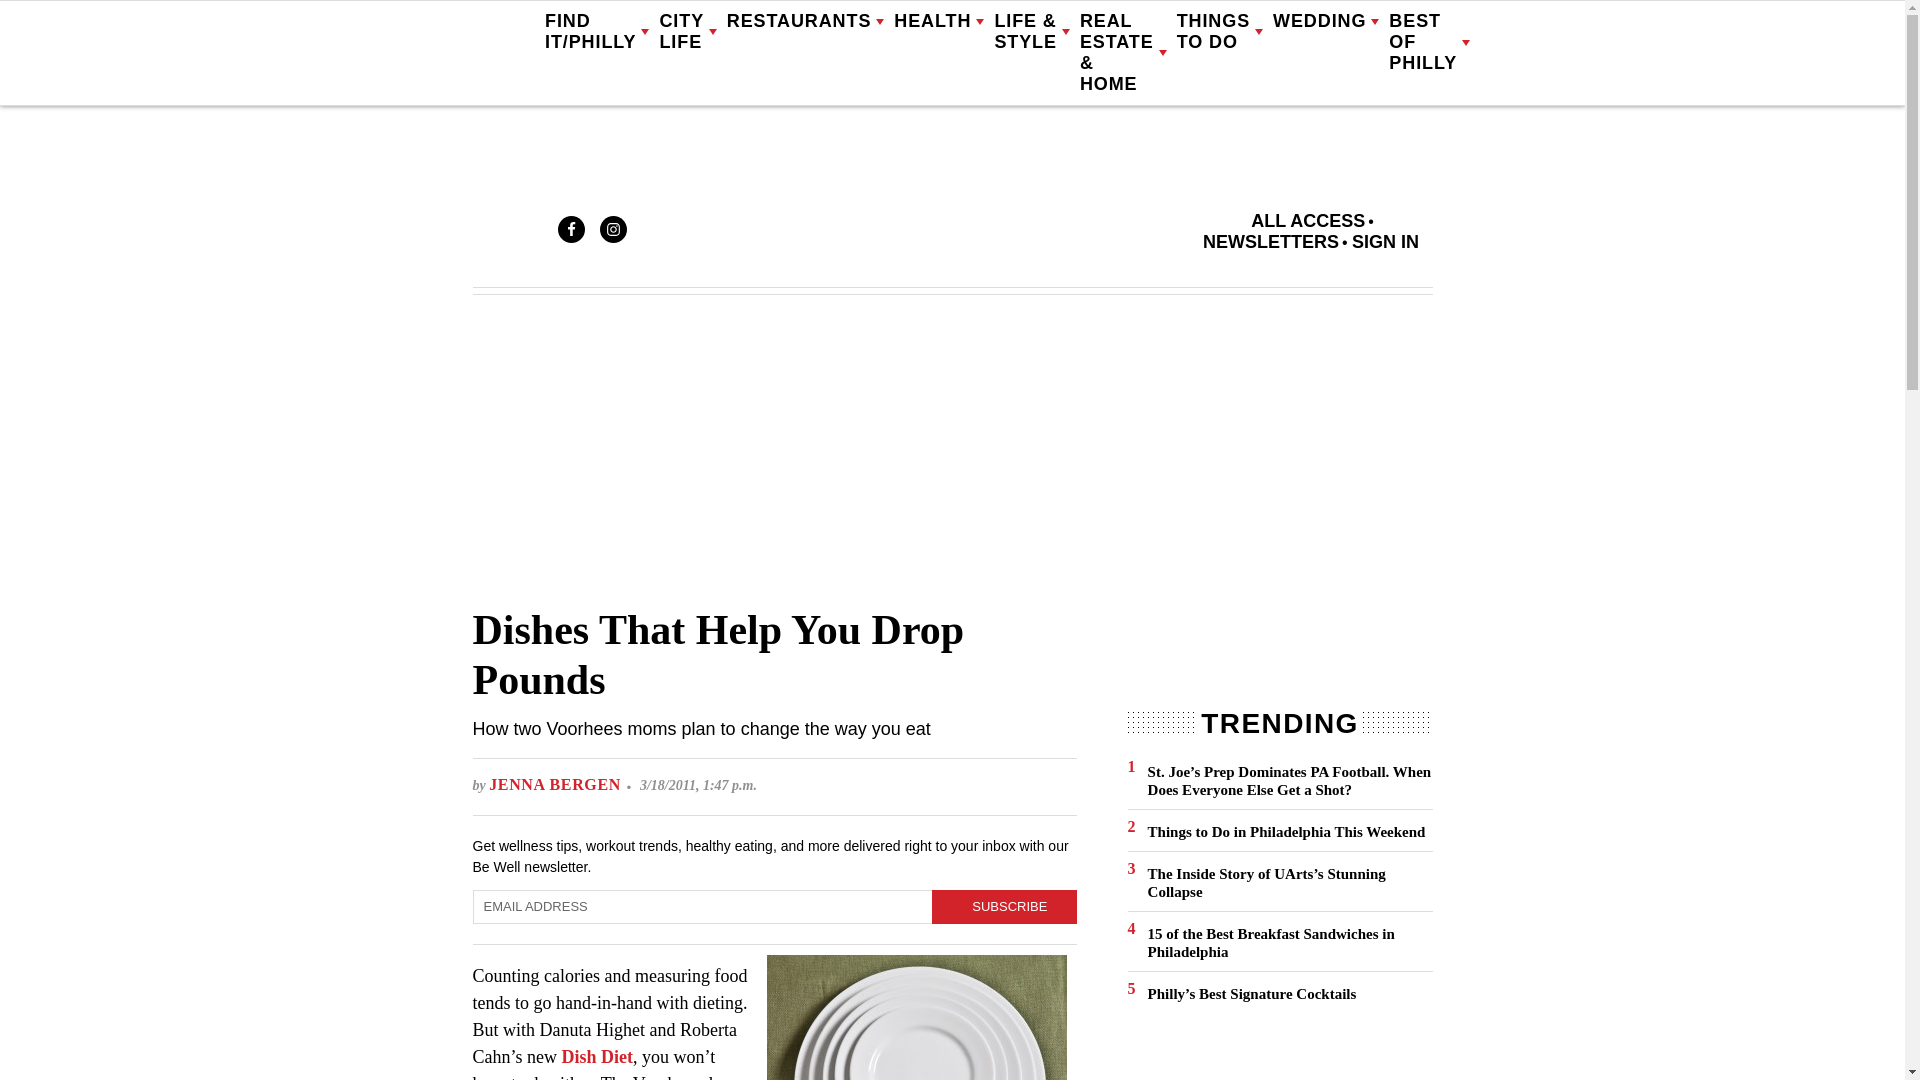 The image size is (1920, 1080). What do you see at coordinates (1278, 1056) in the screenshot?
I see `3rd party ad content` at bounding box center [1278, 1056].